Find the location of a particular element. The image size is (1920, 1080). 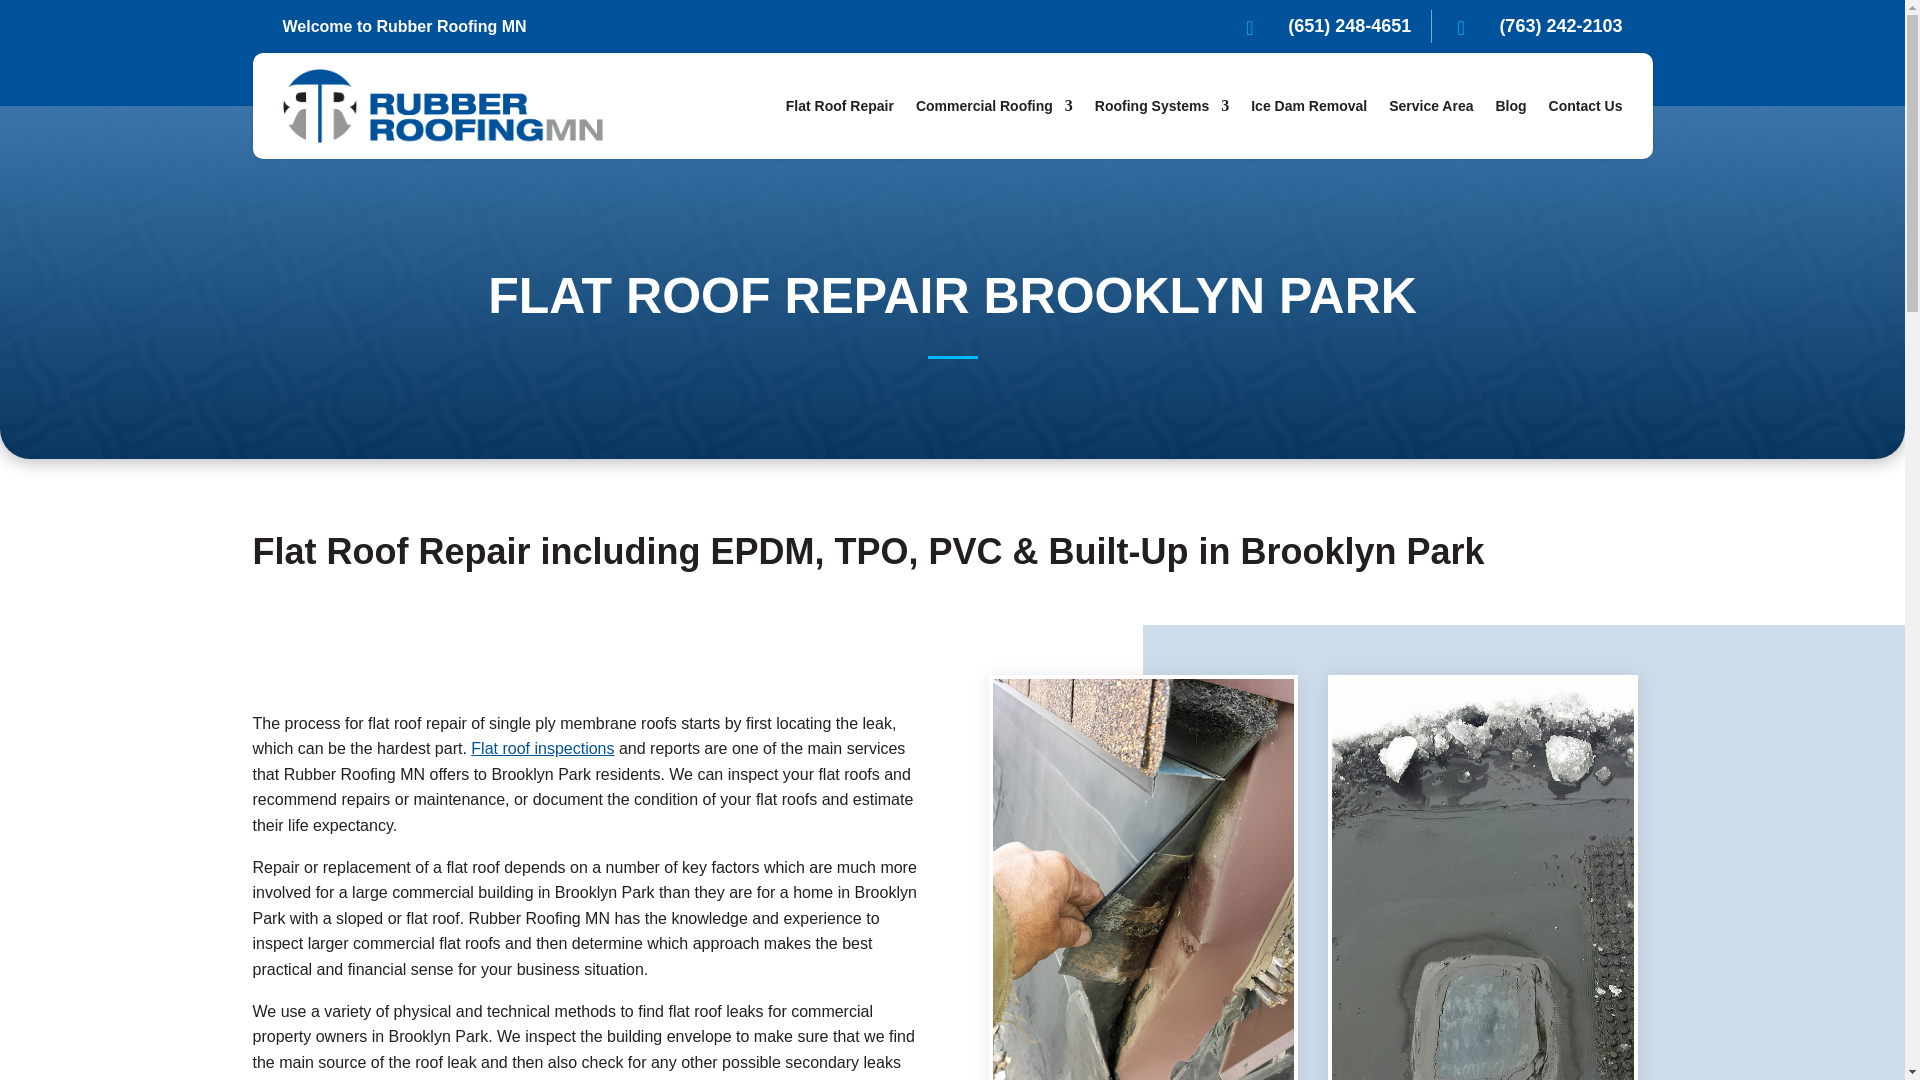

Flat roof inspections is located at coordinates (542, 748).